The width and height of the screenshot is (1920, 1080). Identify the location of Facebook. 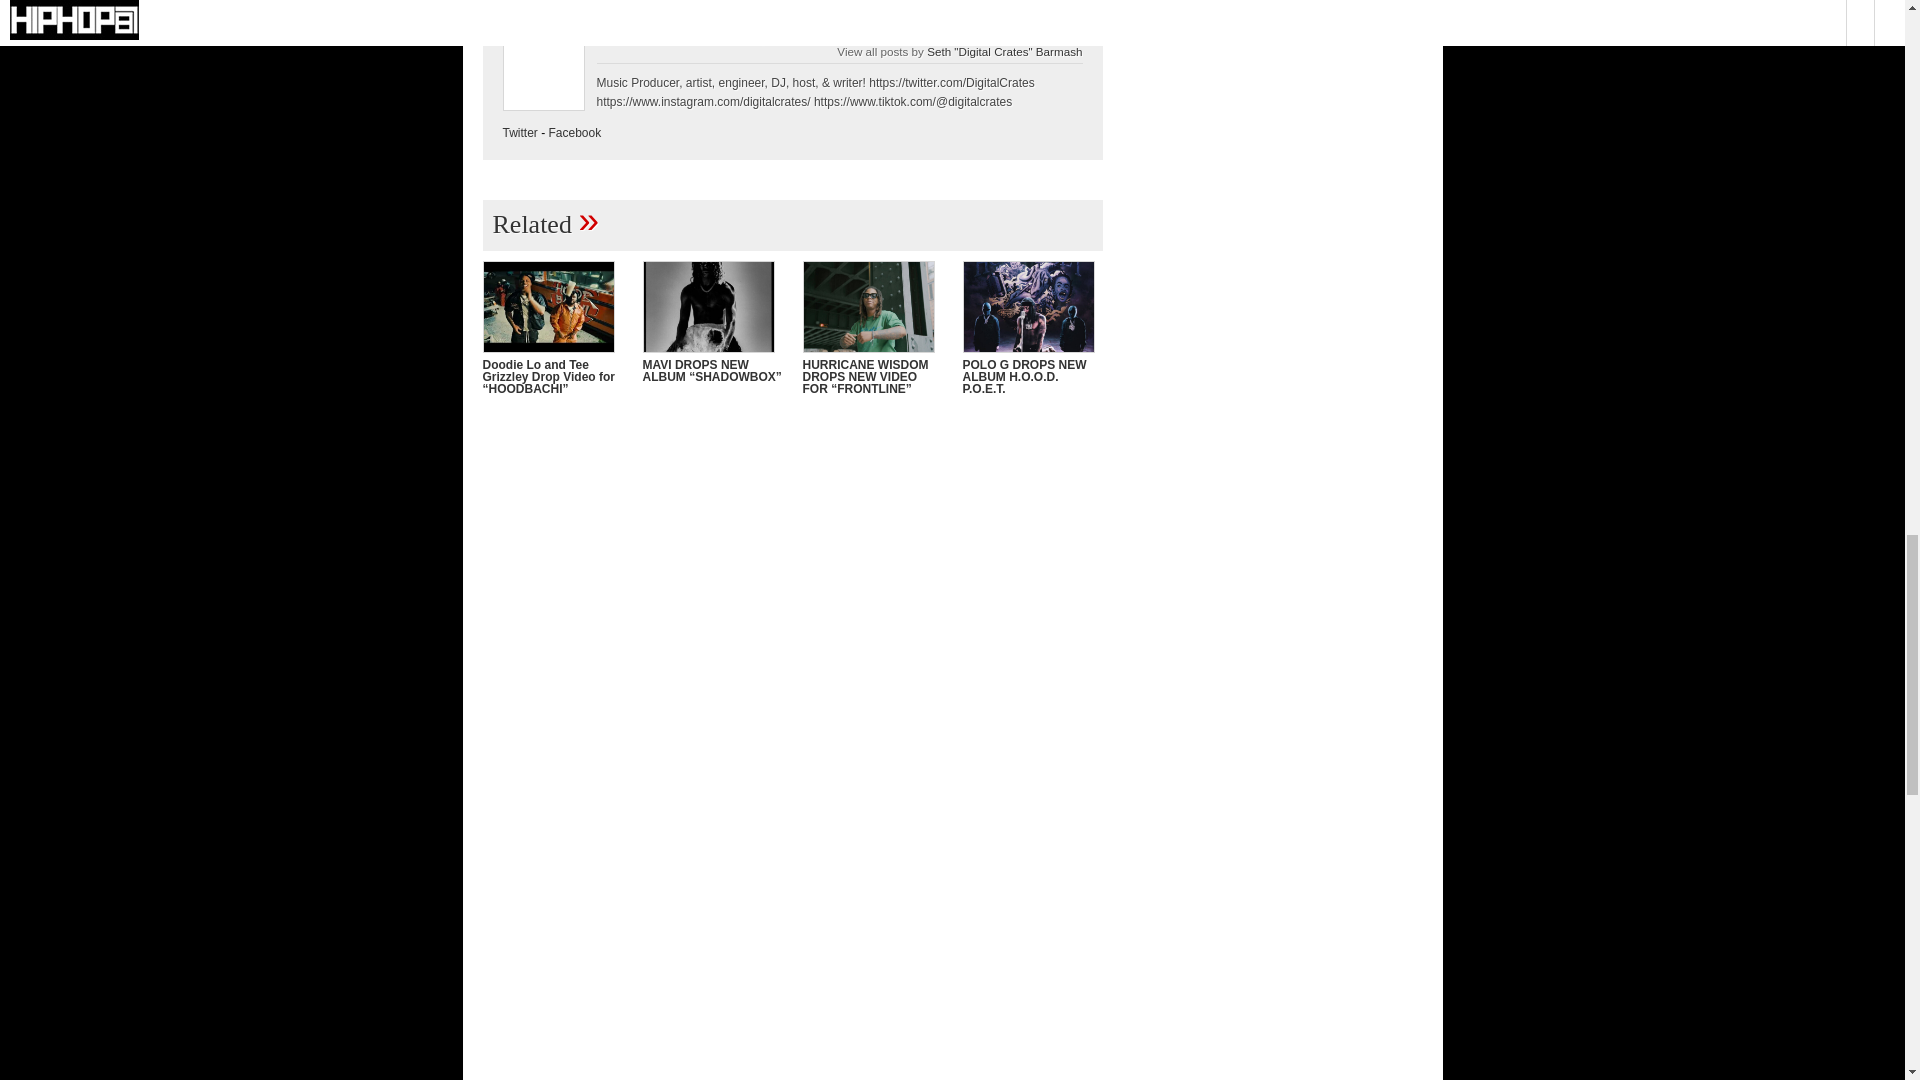
(576, 133).